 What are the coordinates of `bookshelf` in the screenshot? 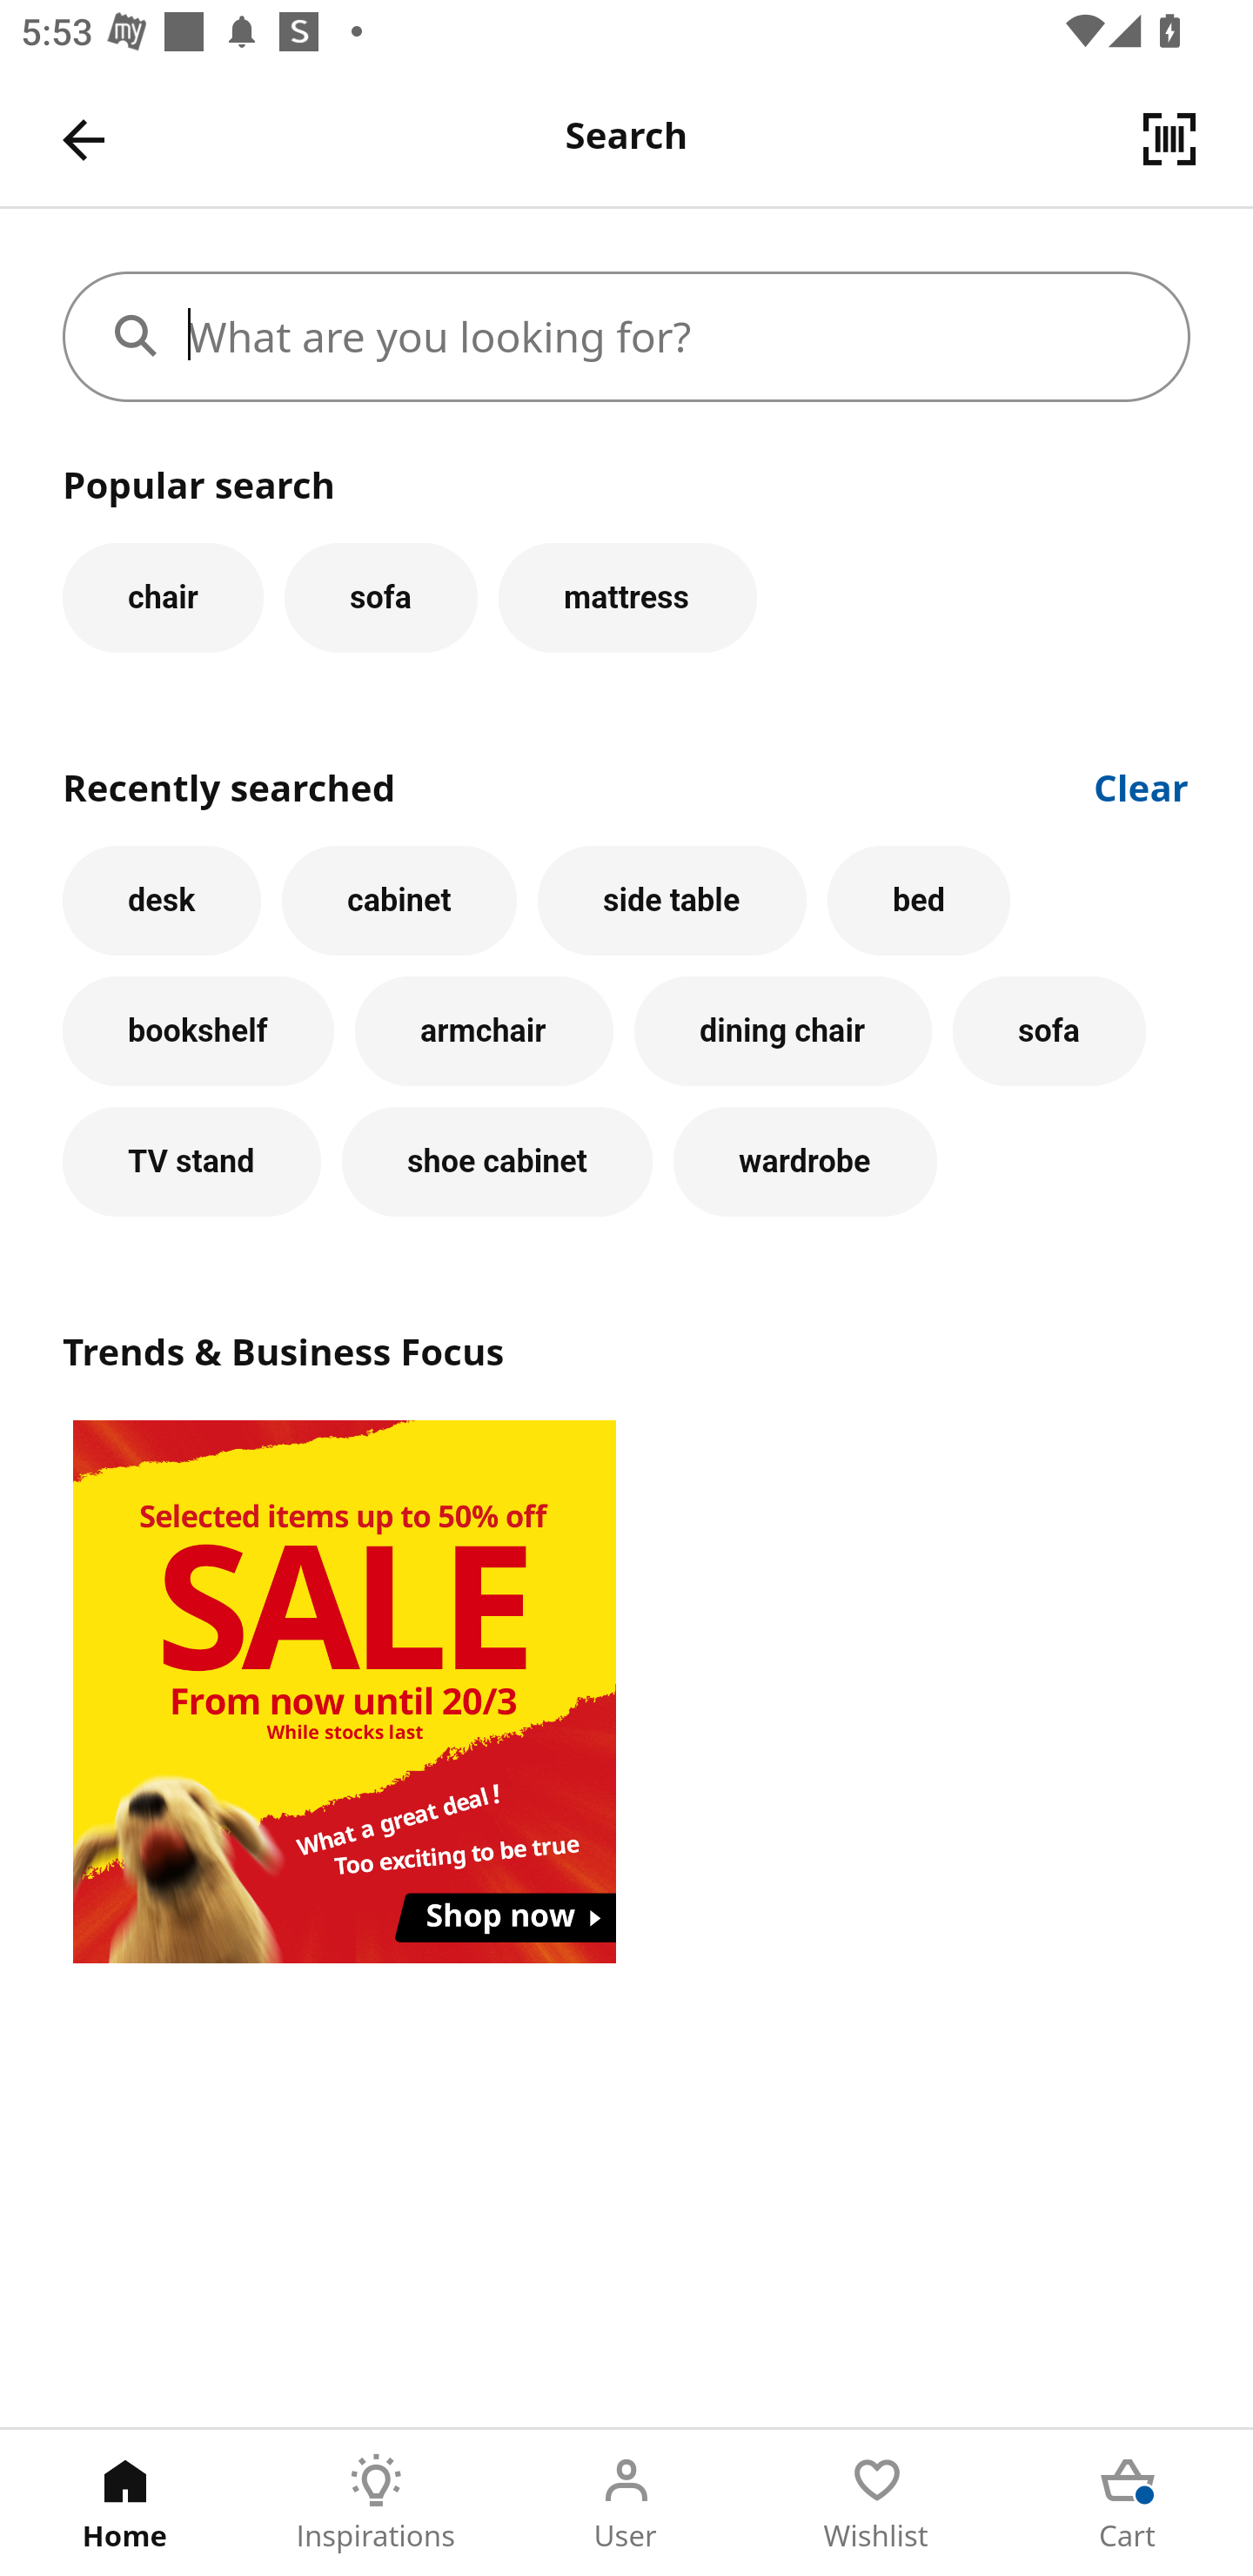 It's located at (198, 1031).